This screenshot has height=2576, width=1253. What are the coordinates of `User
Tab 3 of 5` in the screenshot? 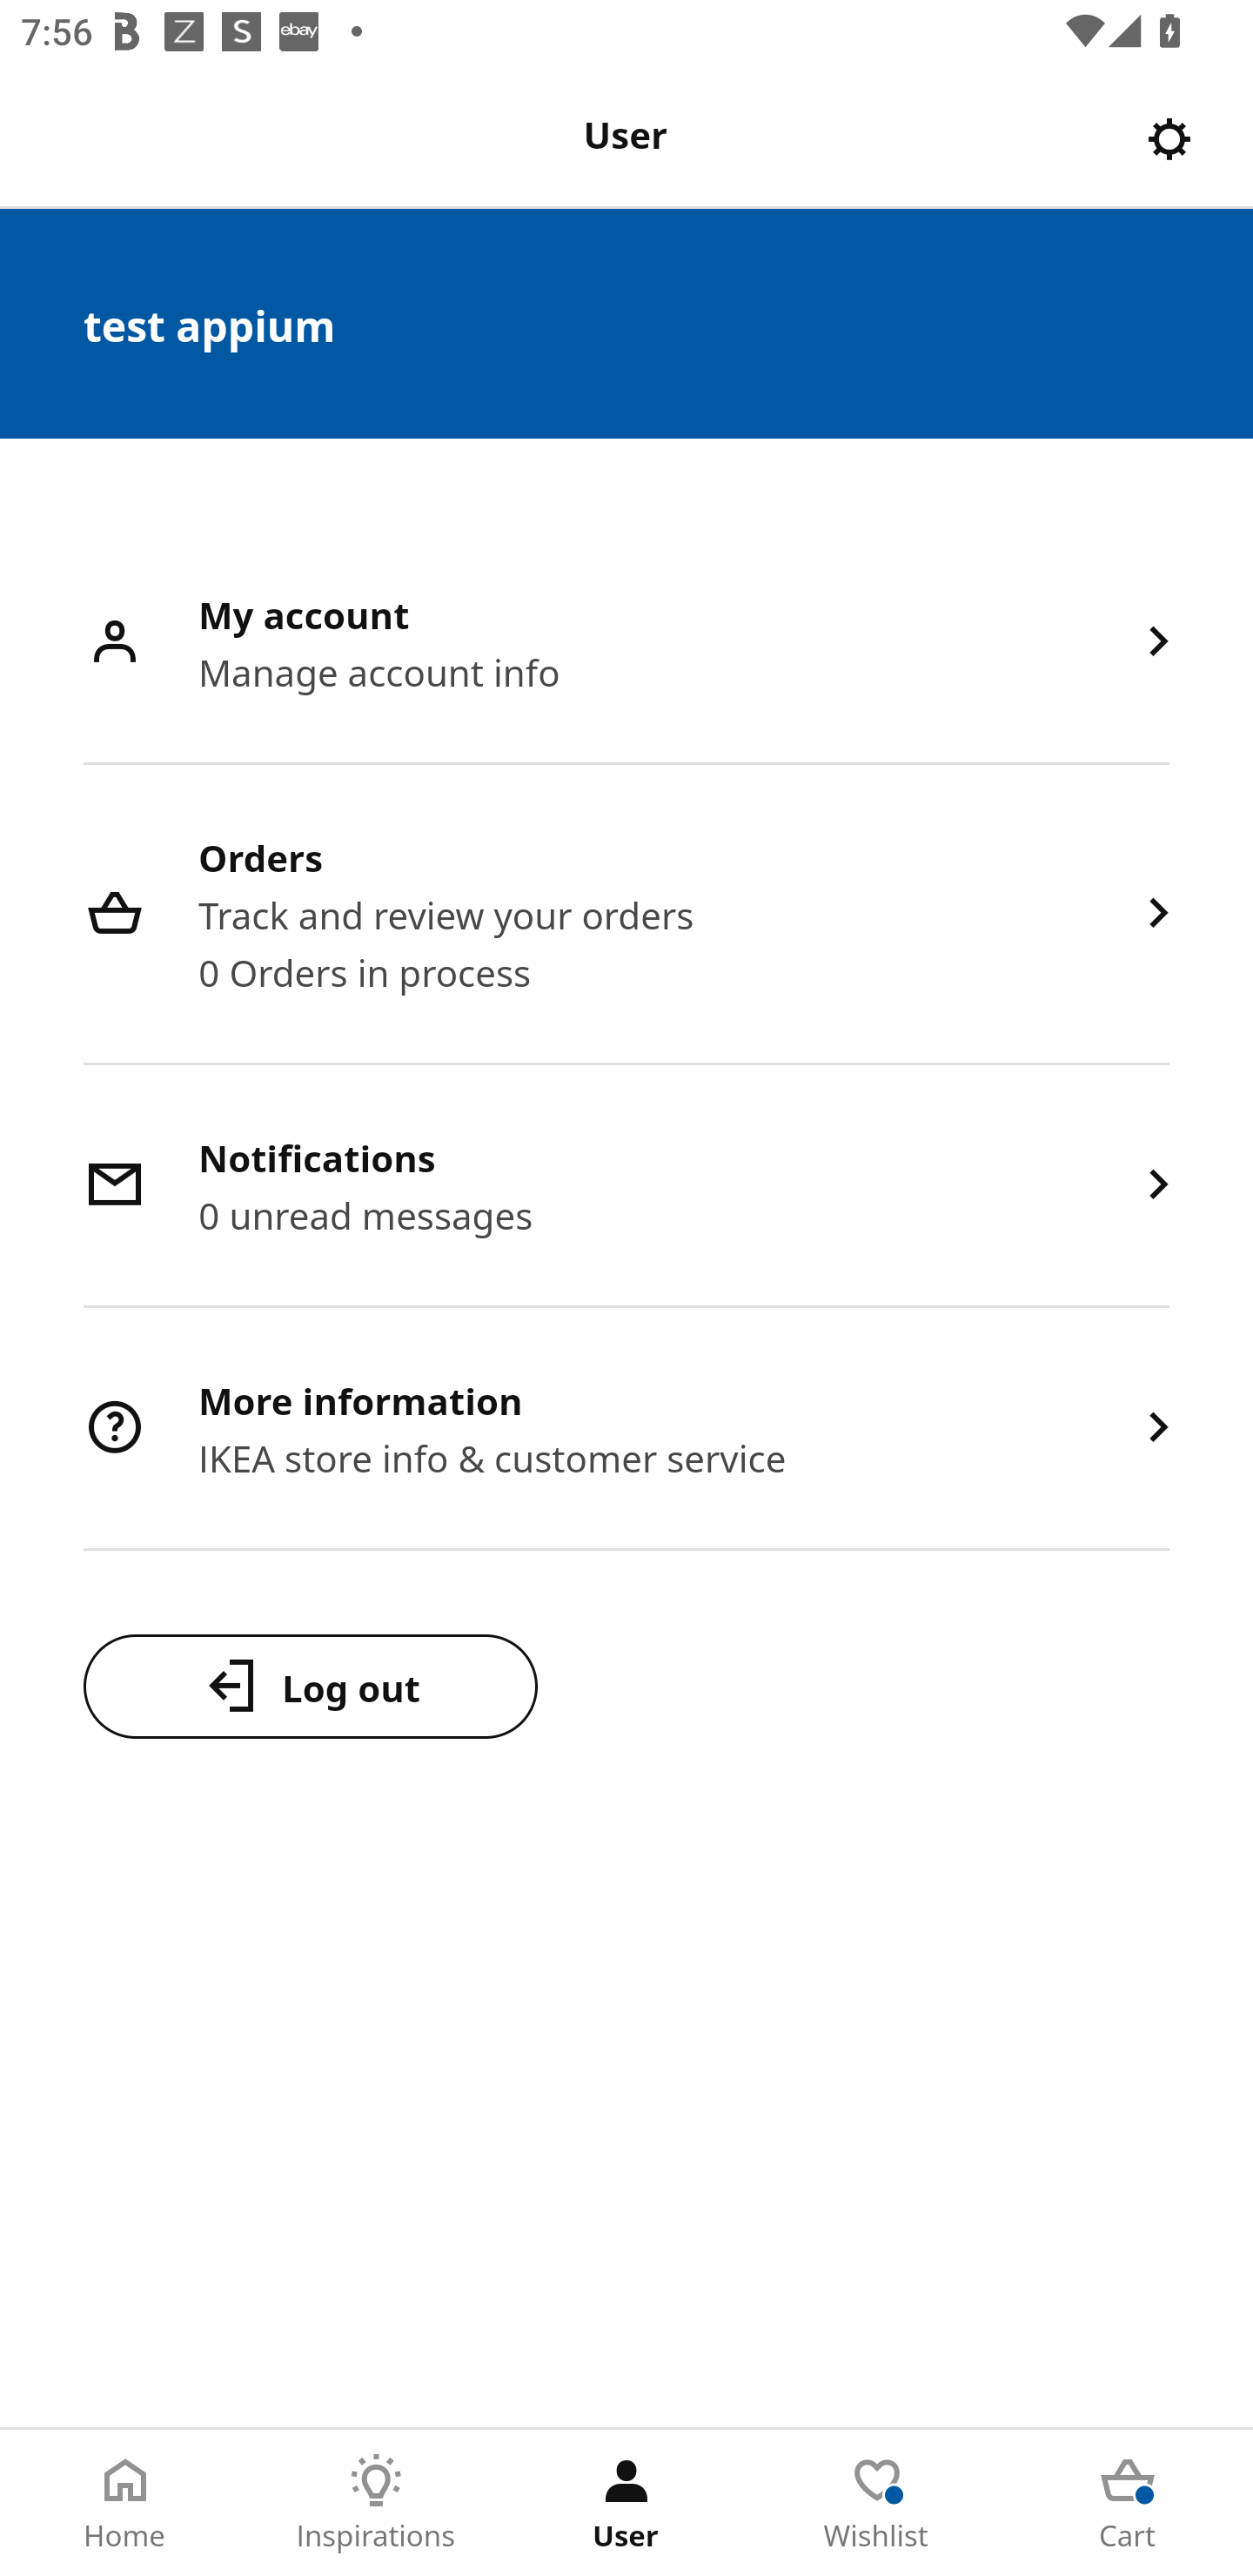 It's located at (626, 2503).